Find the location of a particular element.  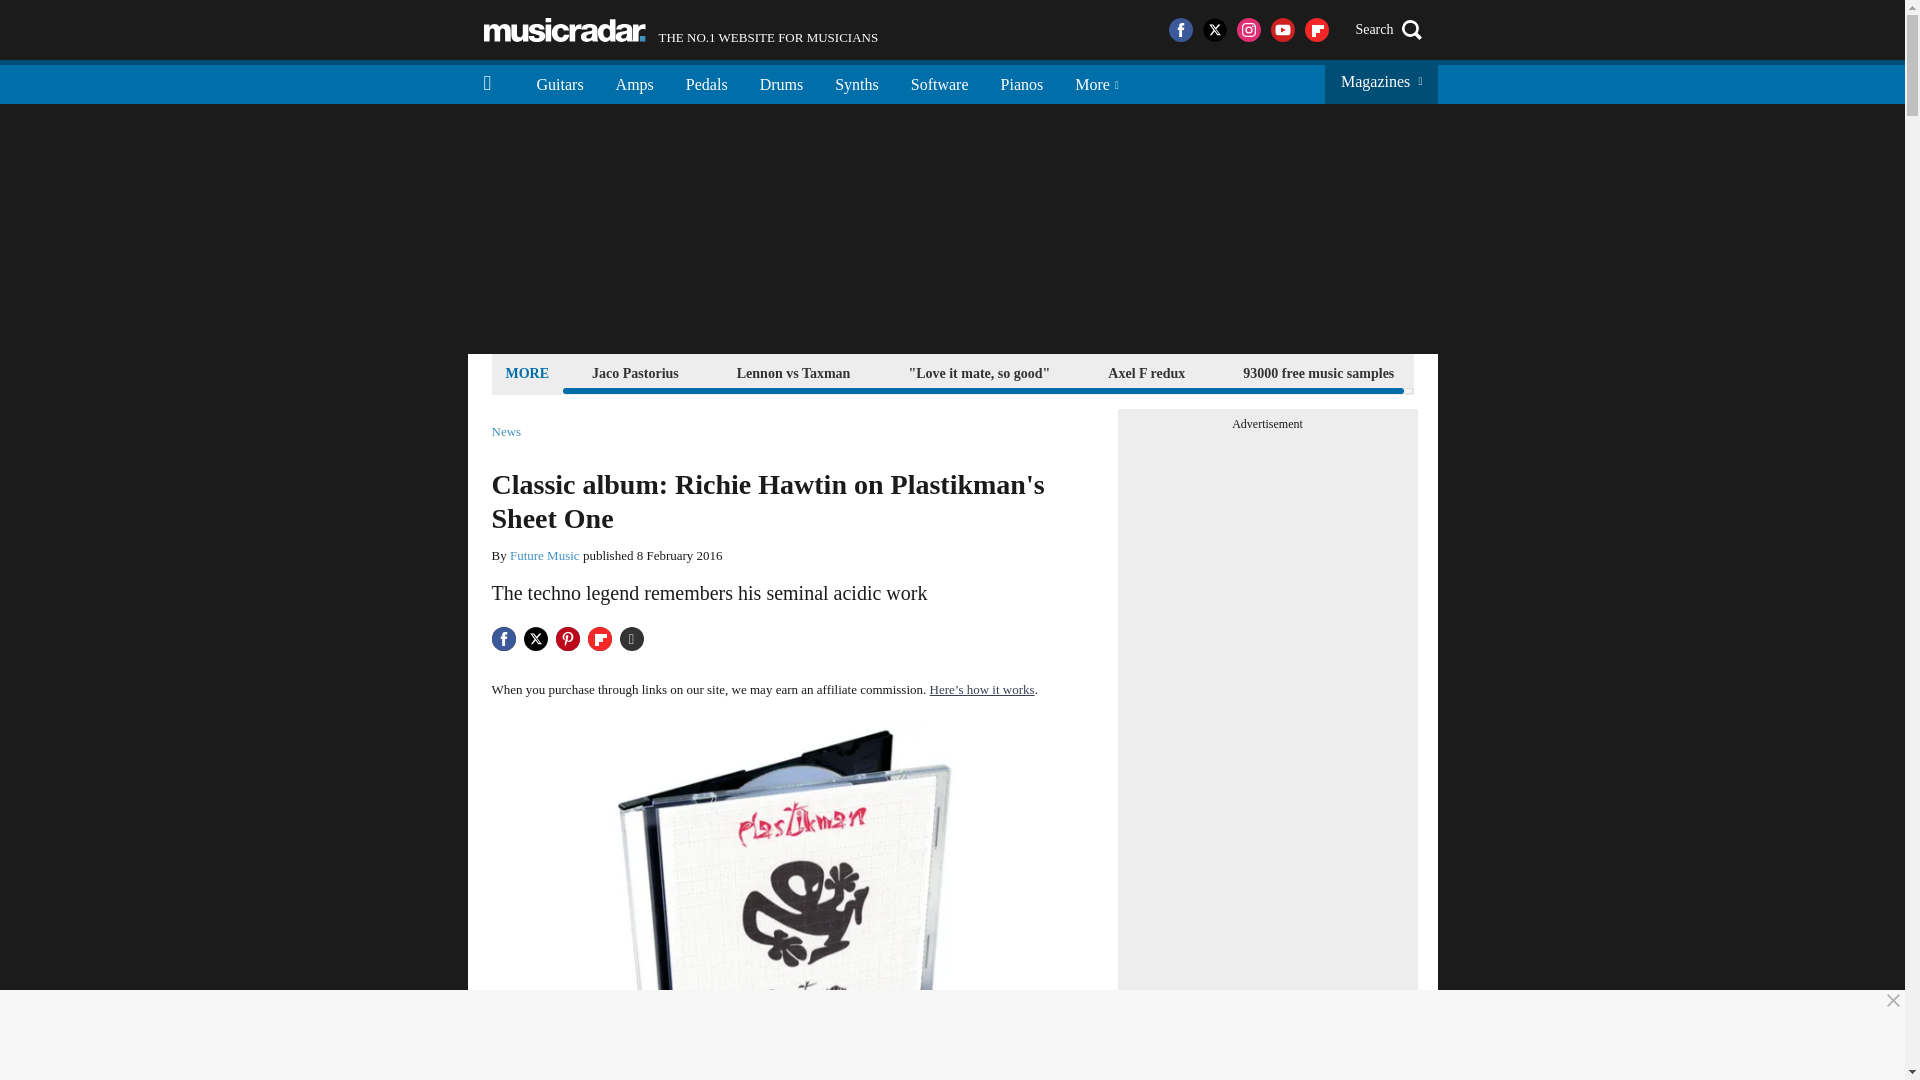

Drums is located at coordinates (782, 82).